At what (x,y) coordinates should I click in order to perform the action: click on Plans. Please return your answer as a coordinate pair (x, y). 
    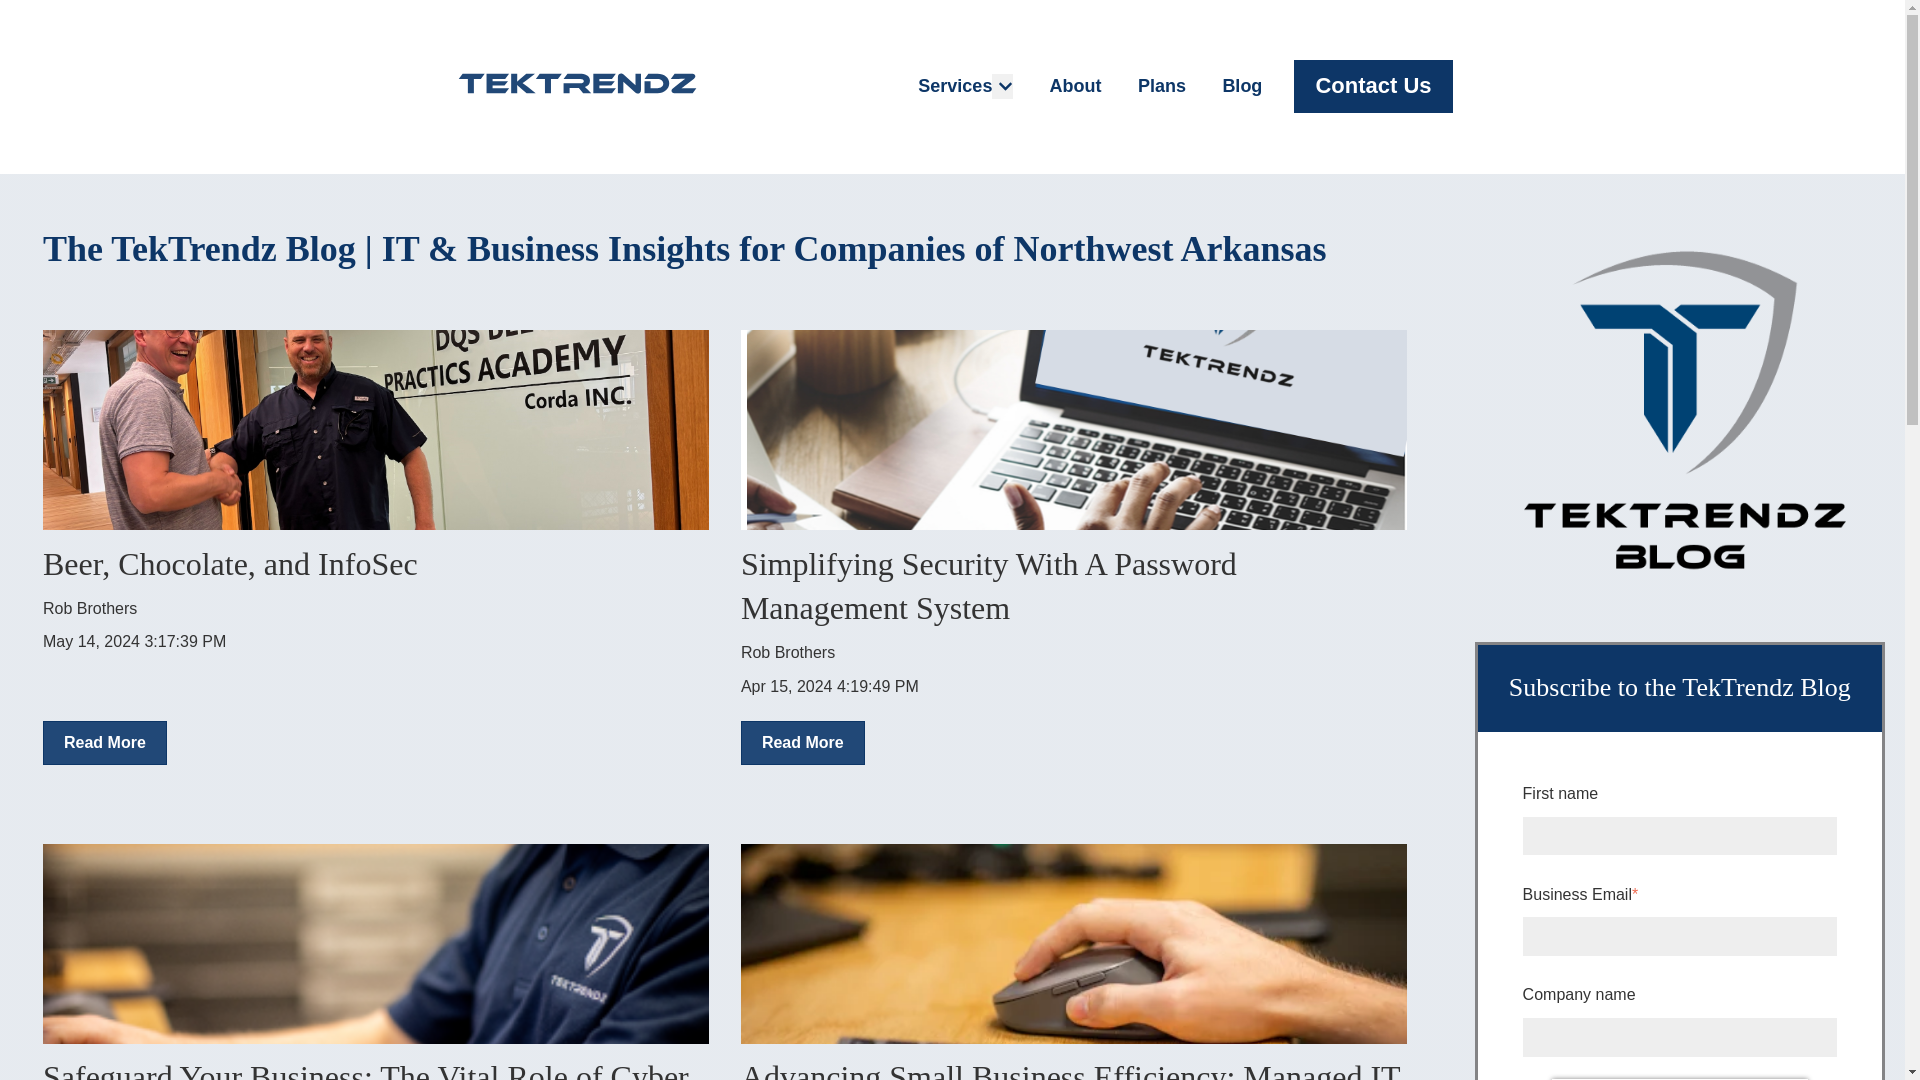
    Looking at the image, I should click on (1162, 86).